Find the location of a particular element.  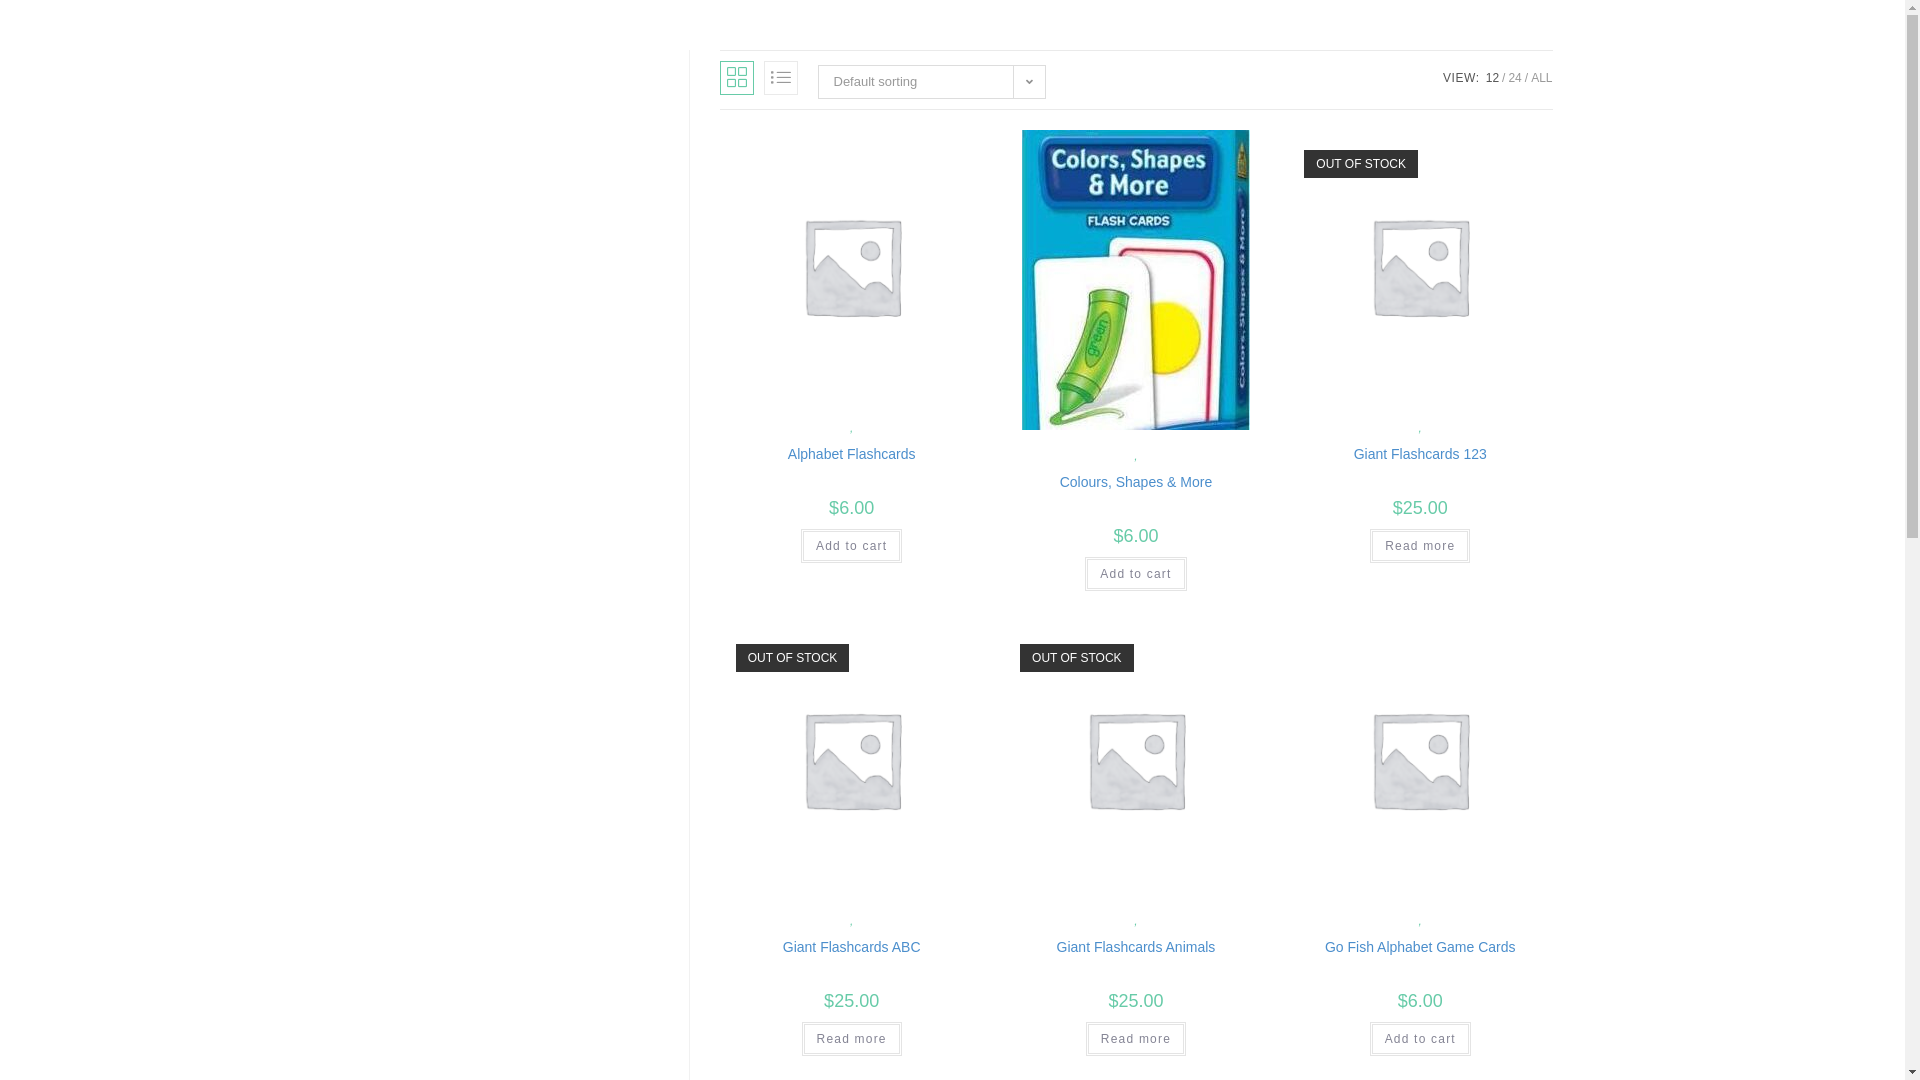

12 is located at coordinates (1492, 78).